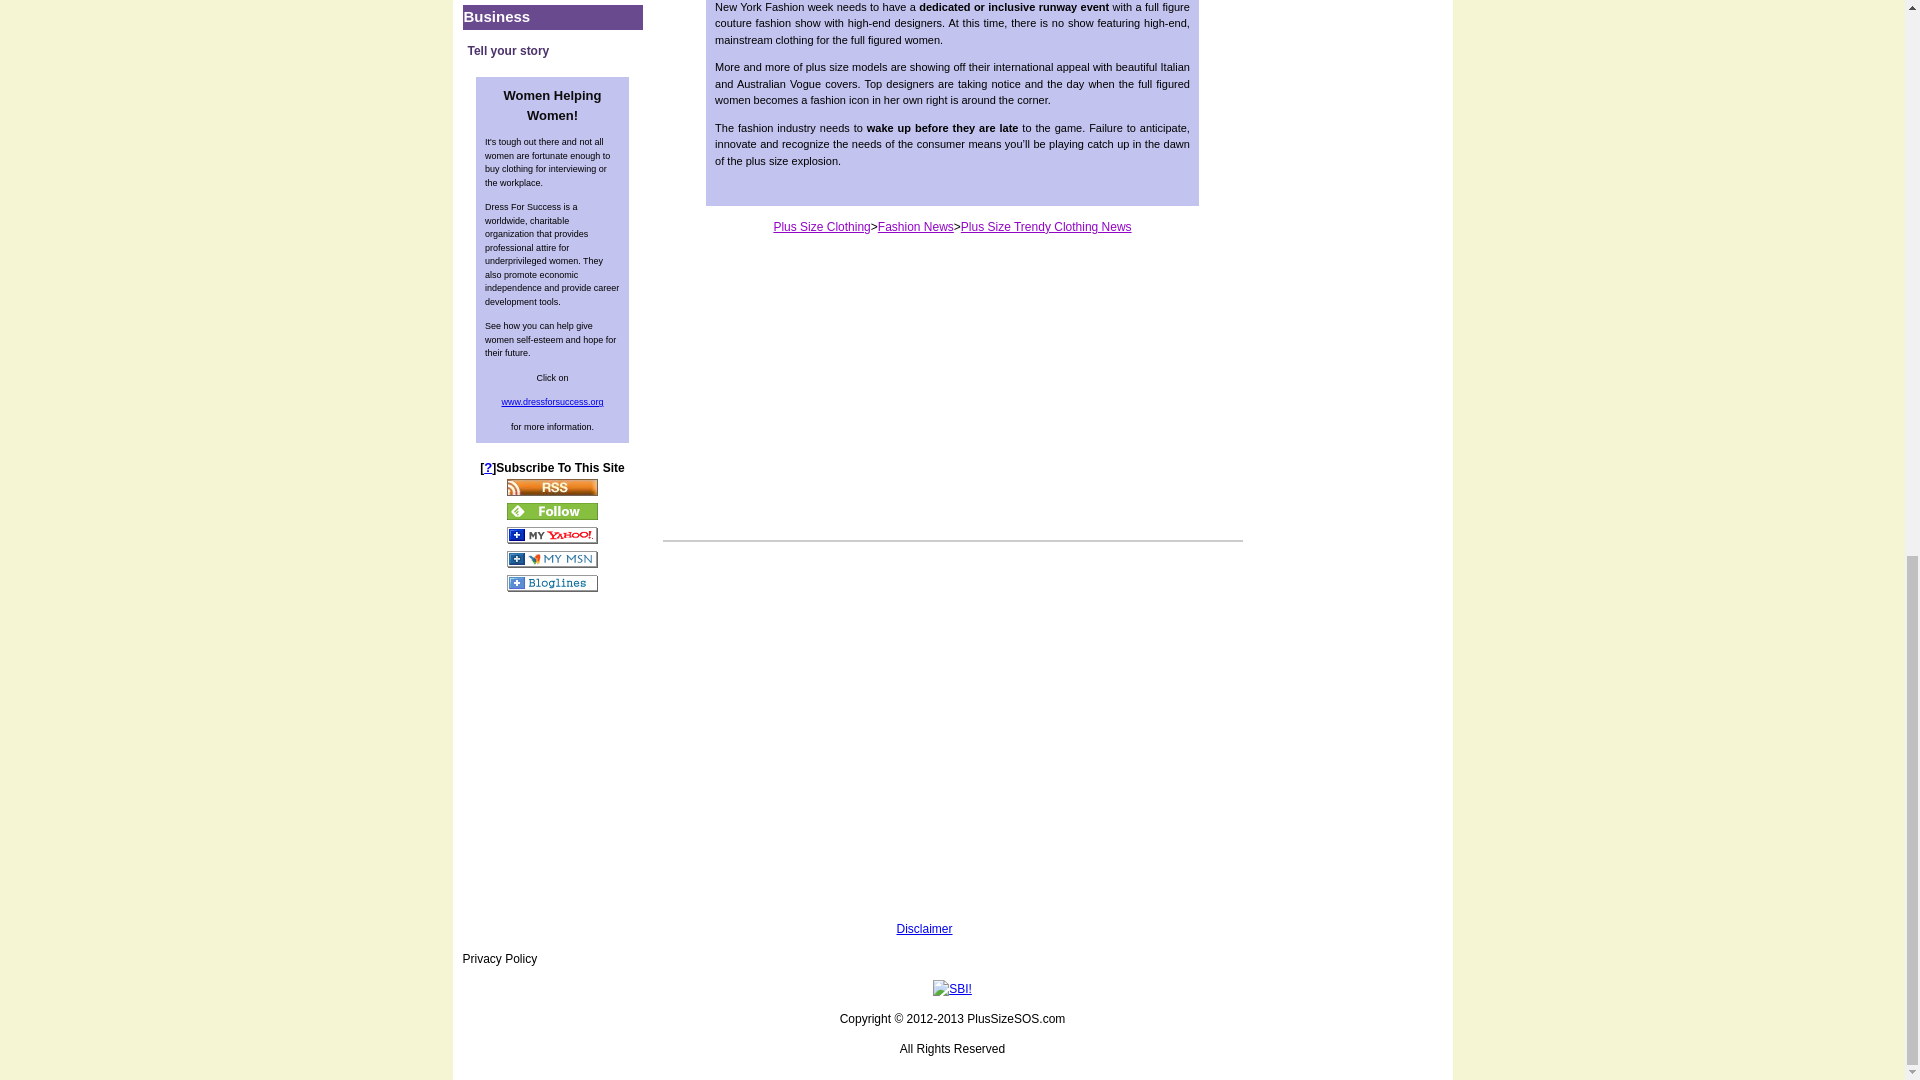  What do you see at coordinates (916, 227) in the screenshot?
I see `Fashion News` at bounding box center [916, 227].